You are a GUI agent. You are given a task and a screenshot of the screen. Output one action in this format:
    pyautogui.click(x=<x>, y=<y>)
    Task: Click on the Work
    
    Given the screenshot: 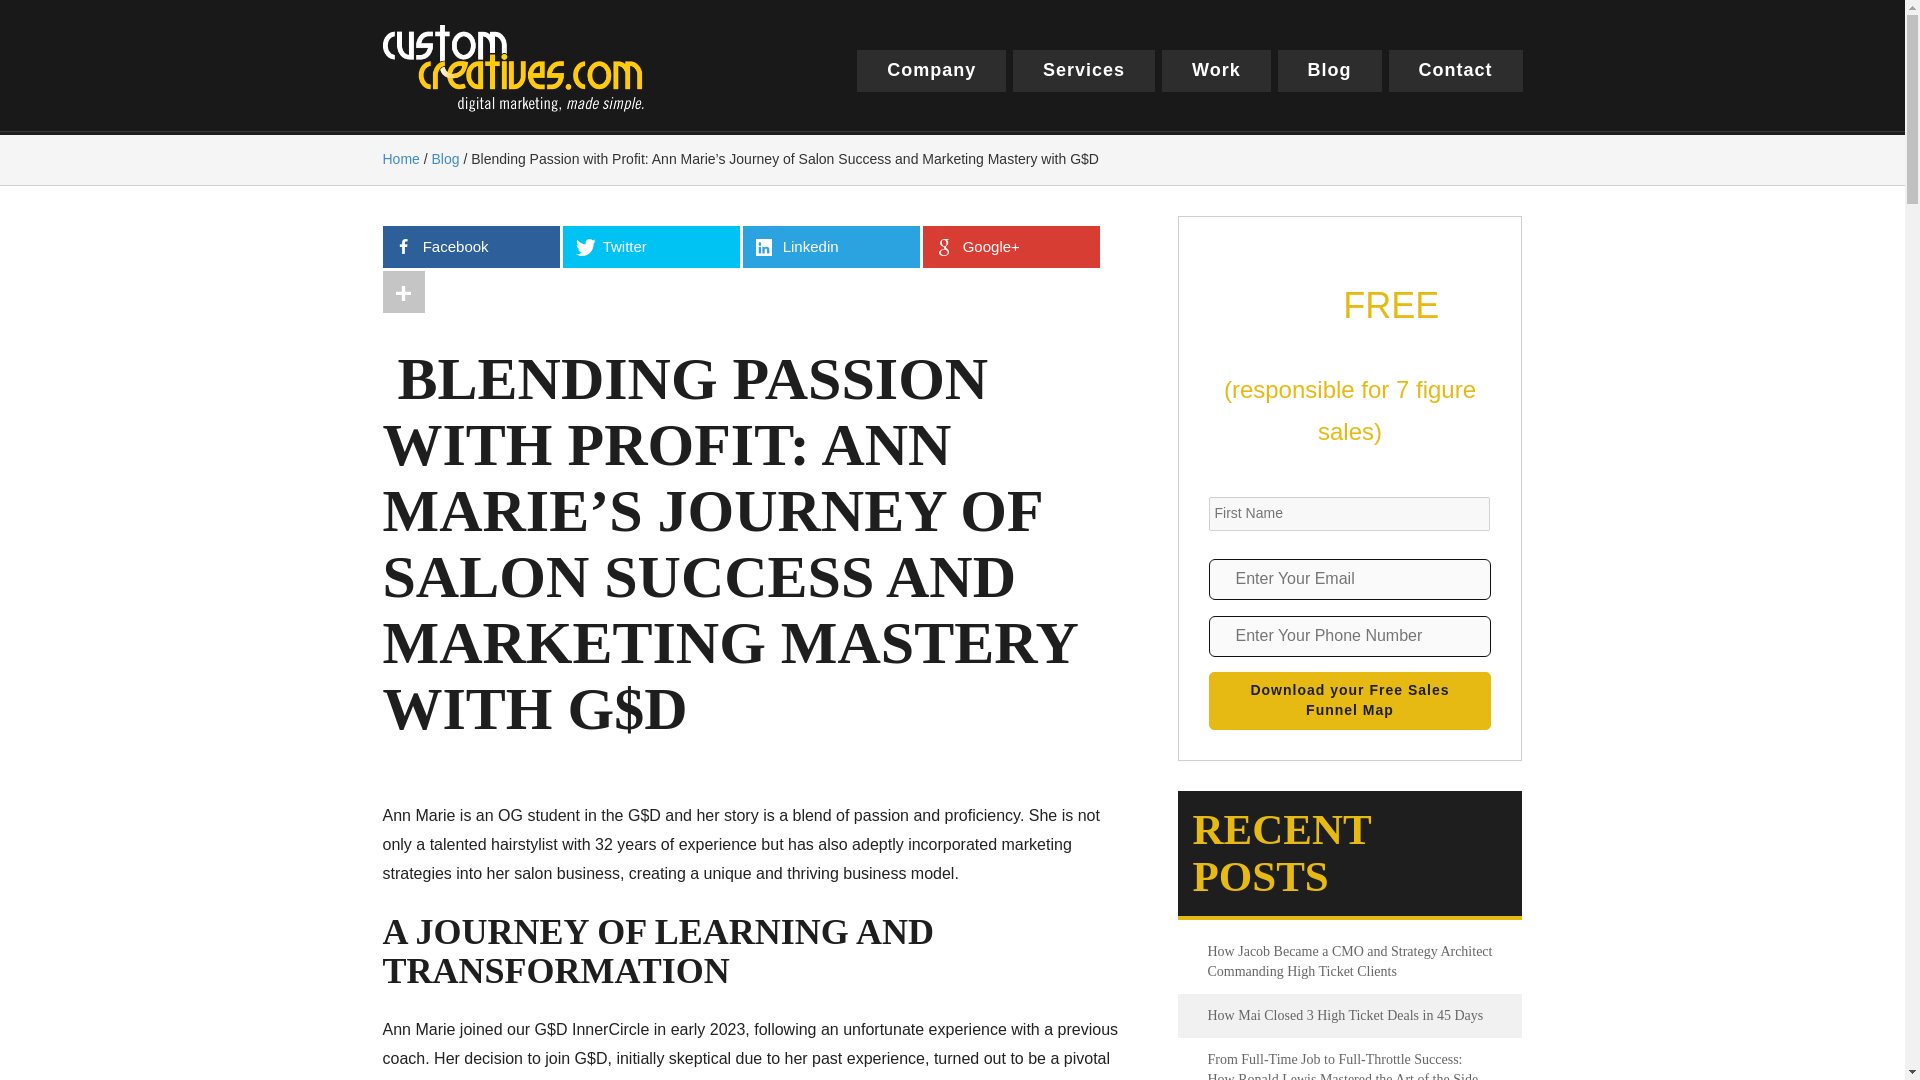 What is the action you would take?
    pyautogui.click(x=1216, y=70)
    